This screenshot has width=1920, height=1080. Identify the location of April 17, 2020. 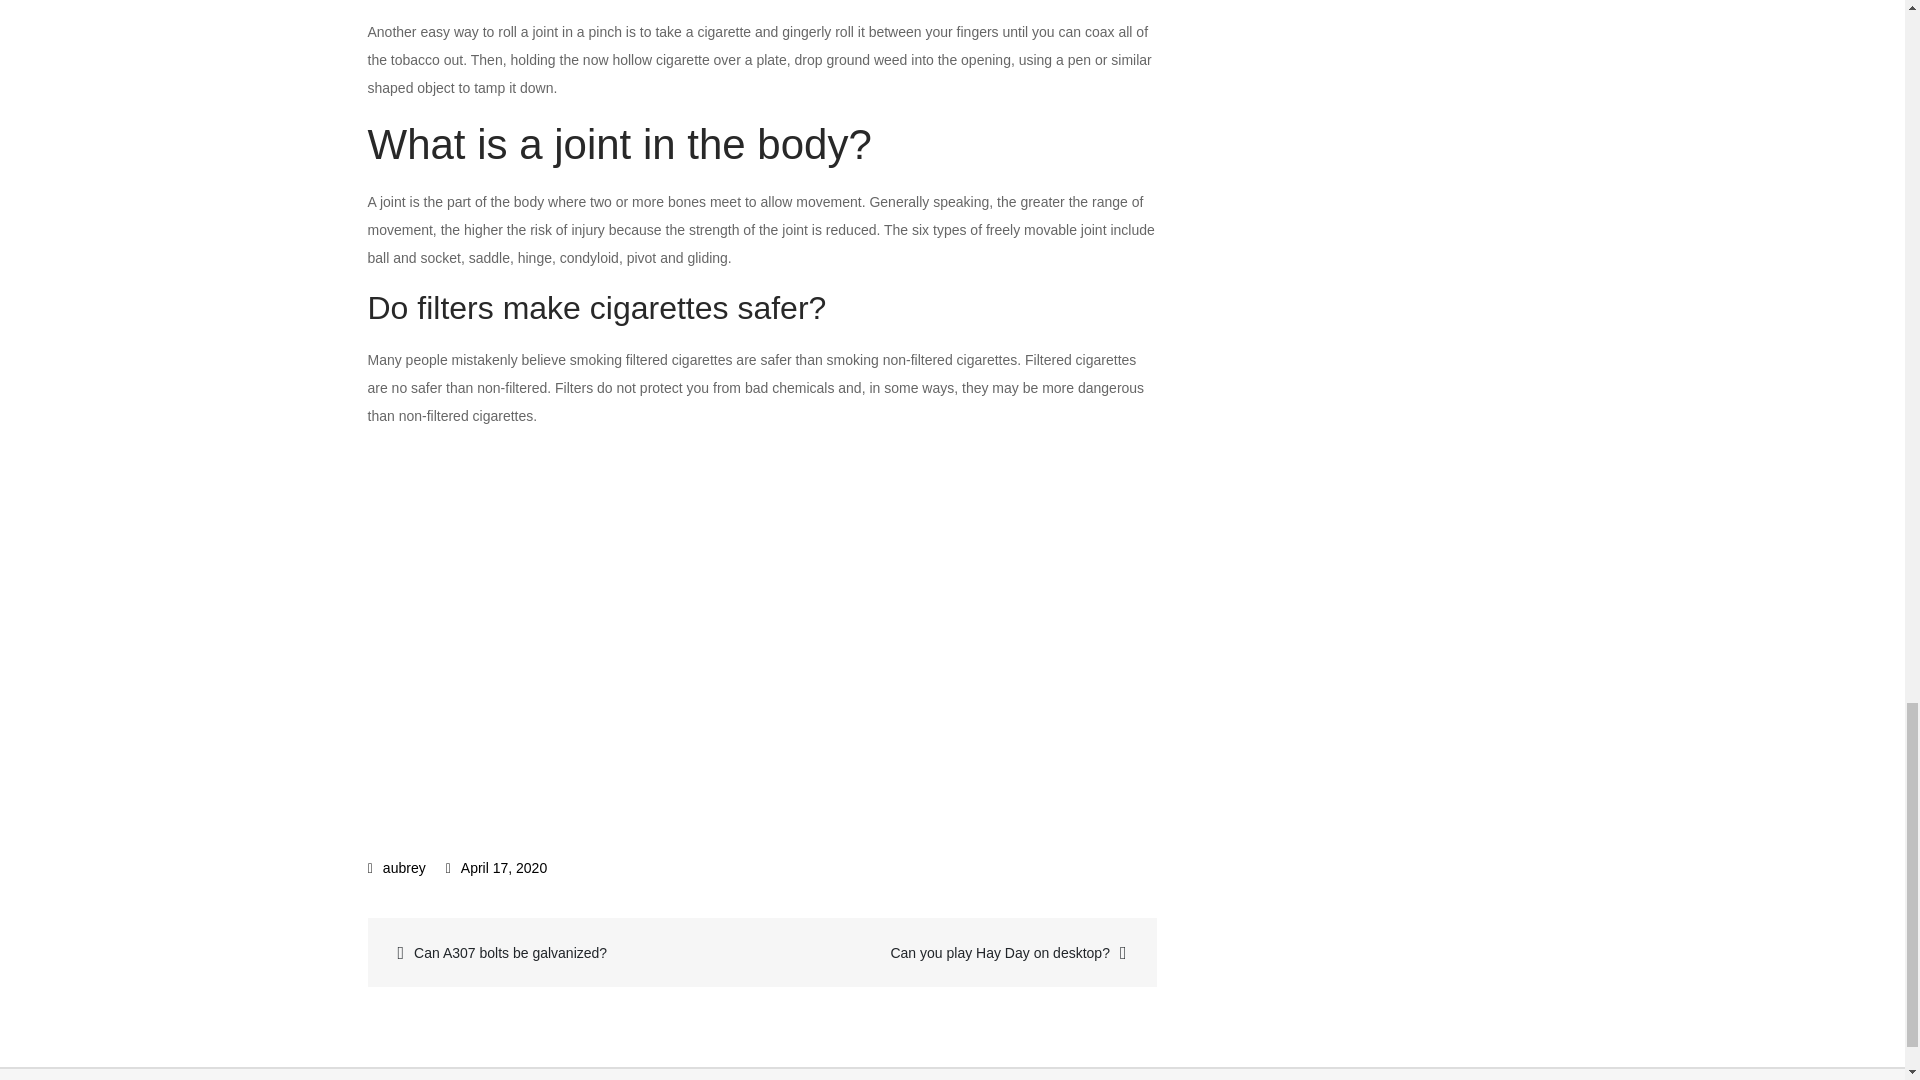
(496, 867).